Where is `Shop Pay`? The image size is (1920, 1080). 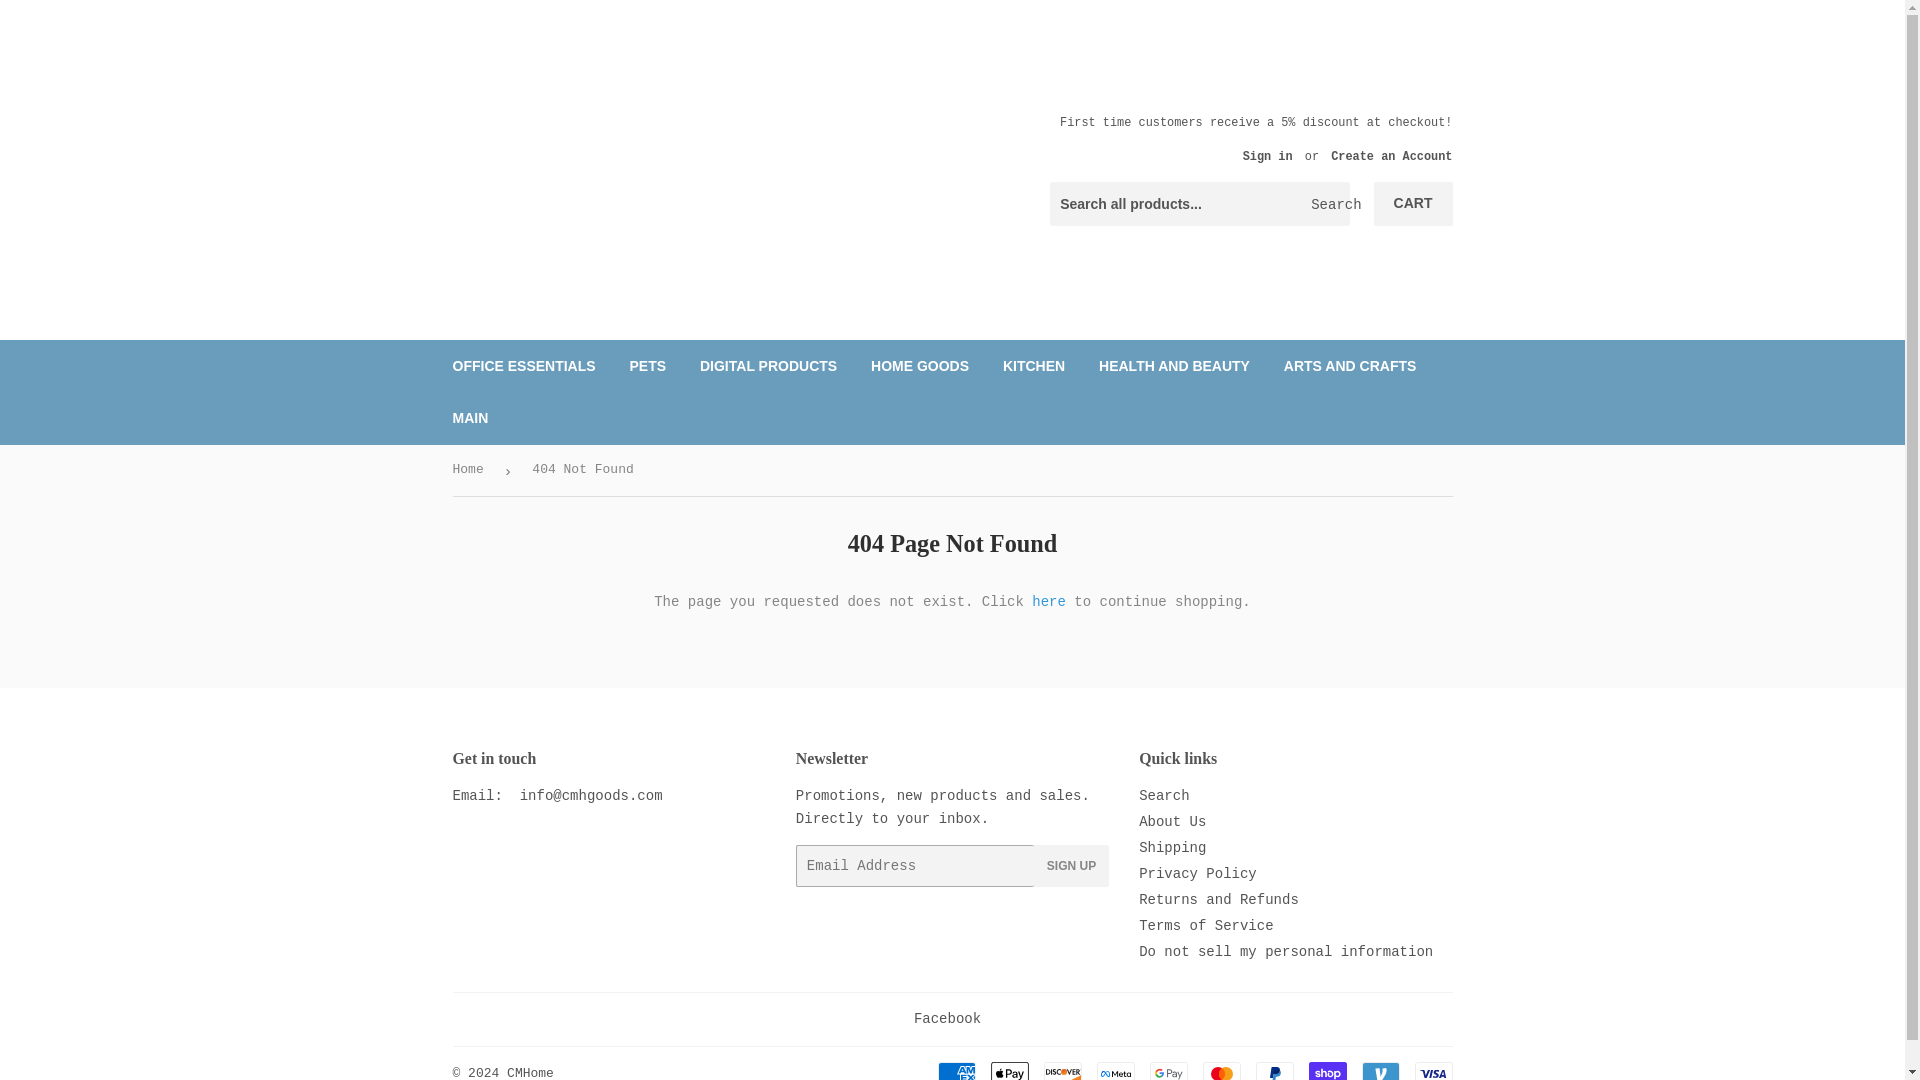 Shop Pay is located at coordinates (1326, 1070).